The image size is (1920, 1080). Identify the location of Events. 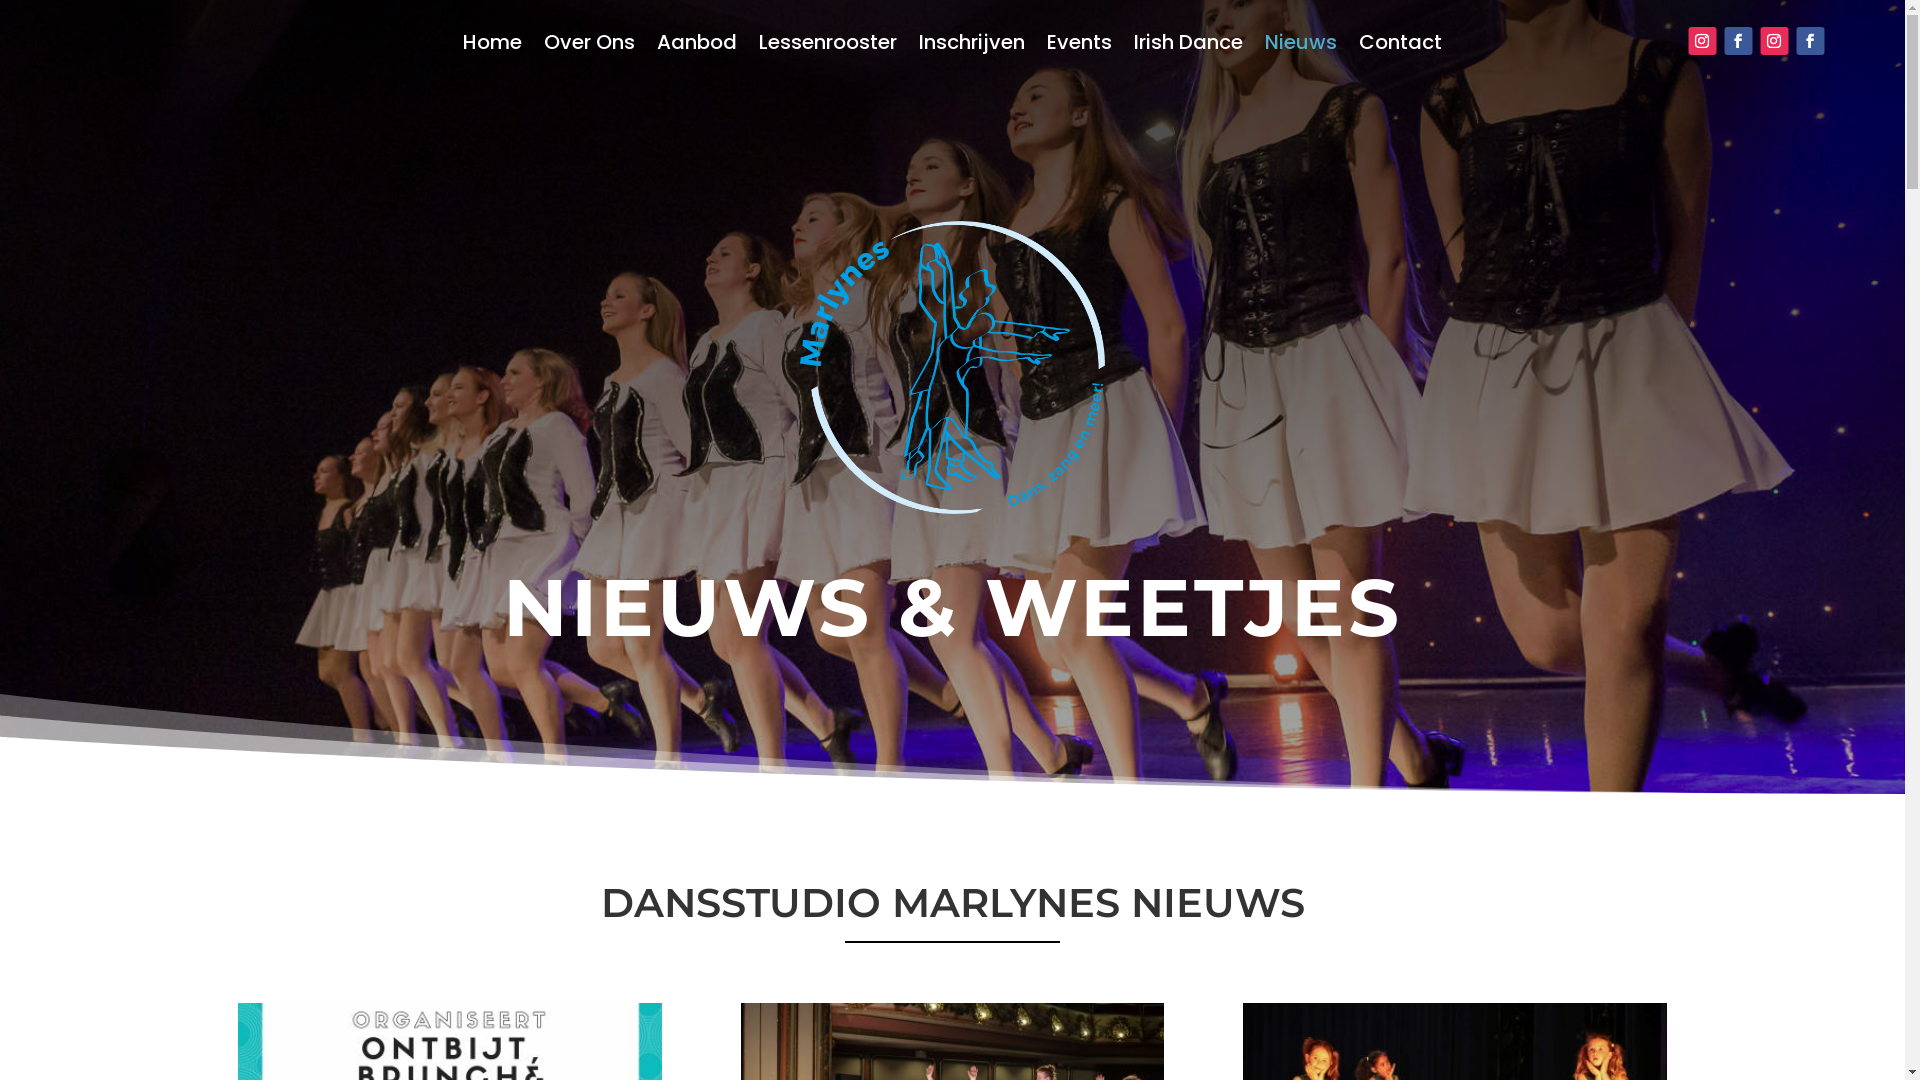
(1080, 46).